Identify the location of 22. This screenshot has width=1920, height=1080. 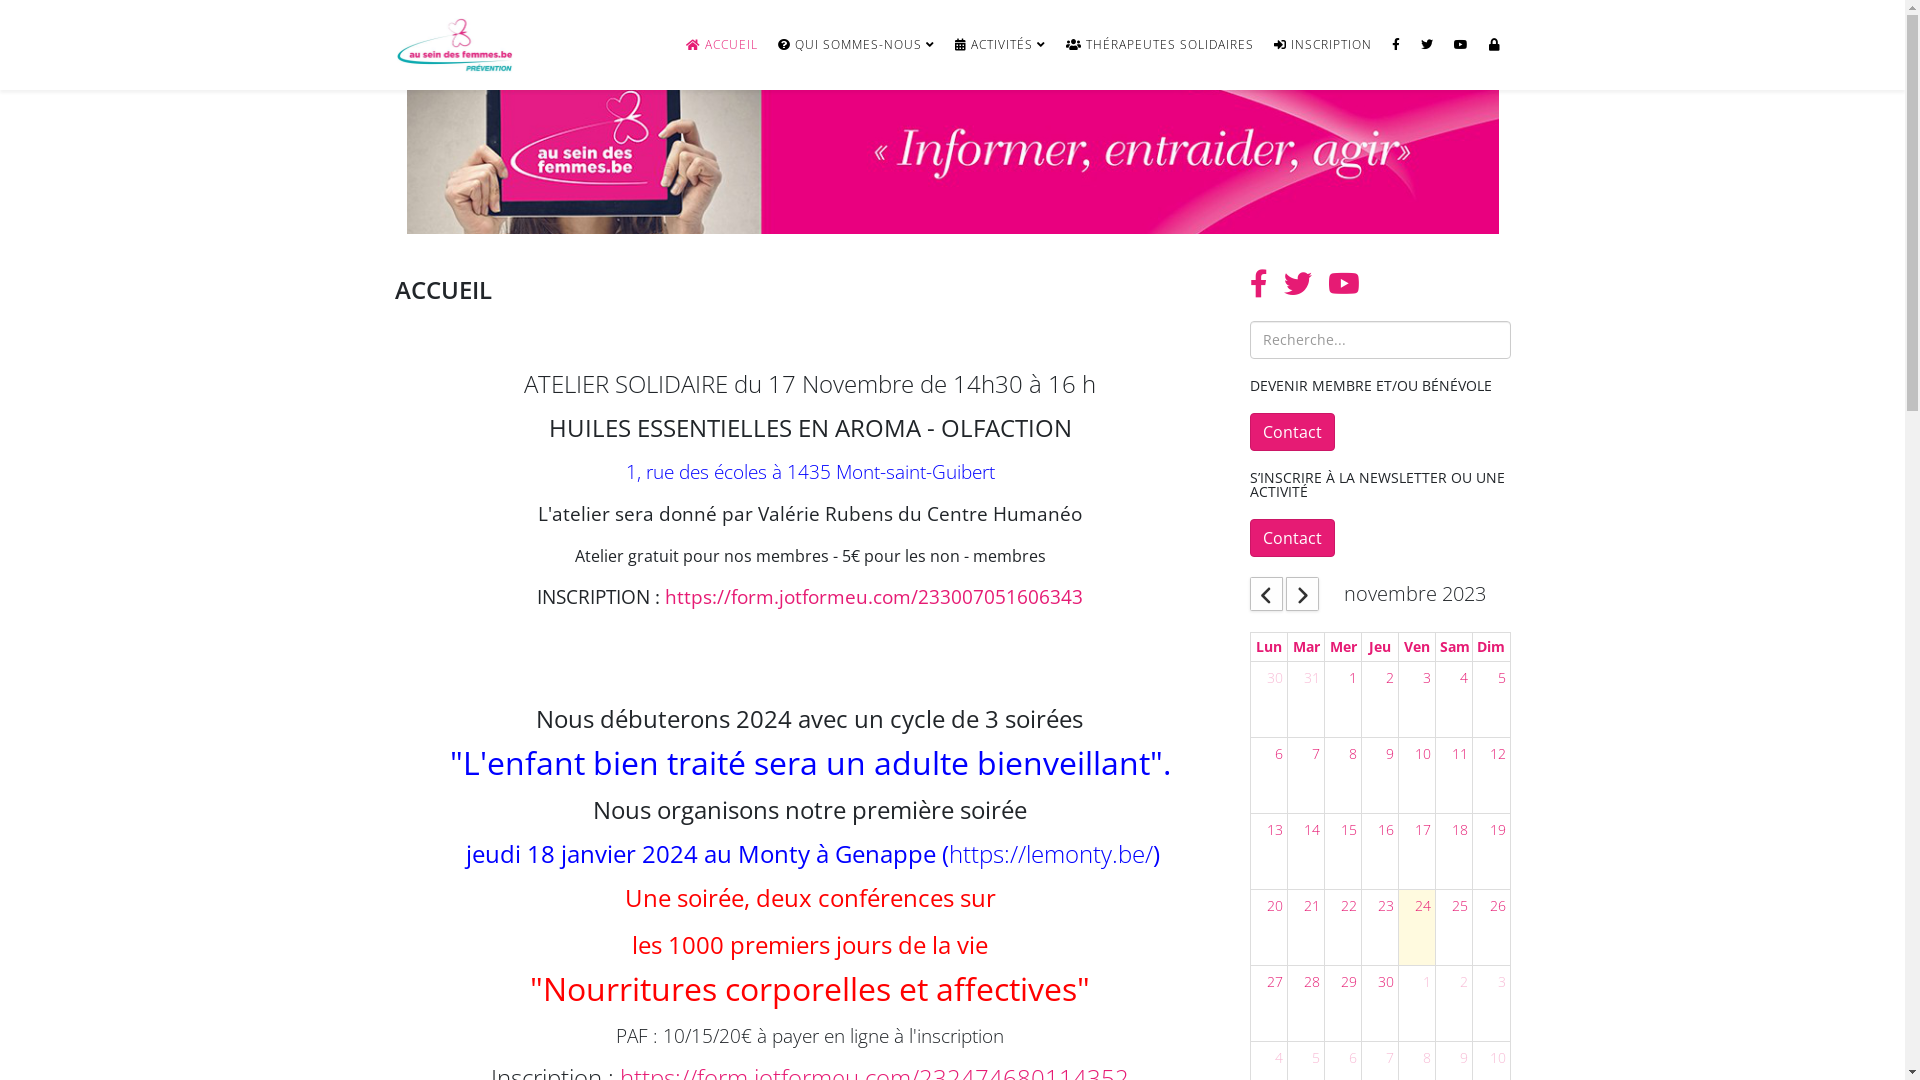
(1349, 906).